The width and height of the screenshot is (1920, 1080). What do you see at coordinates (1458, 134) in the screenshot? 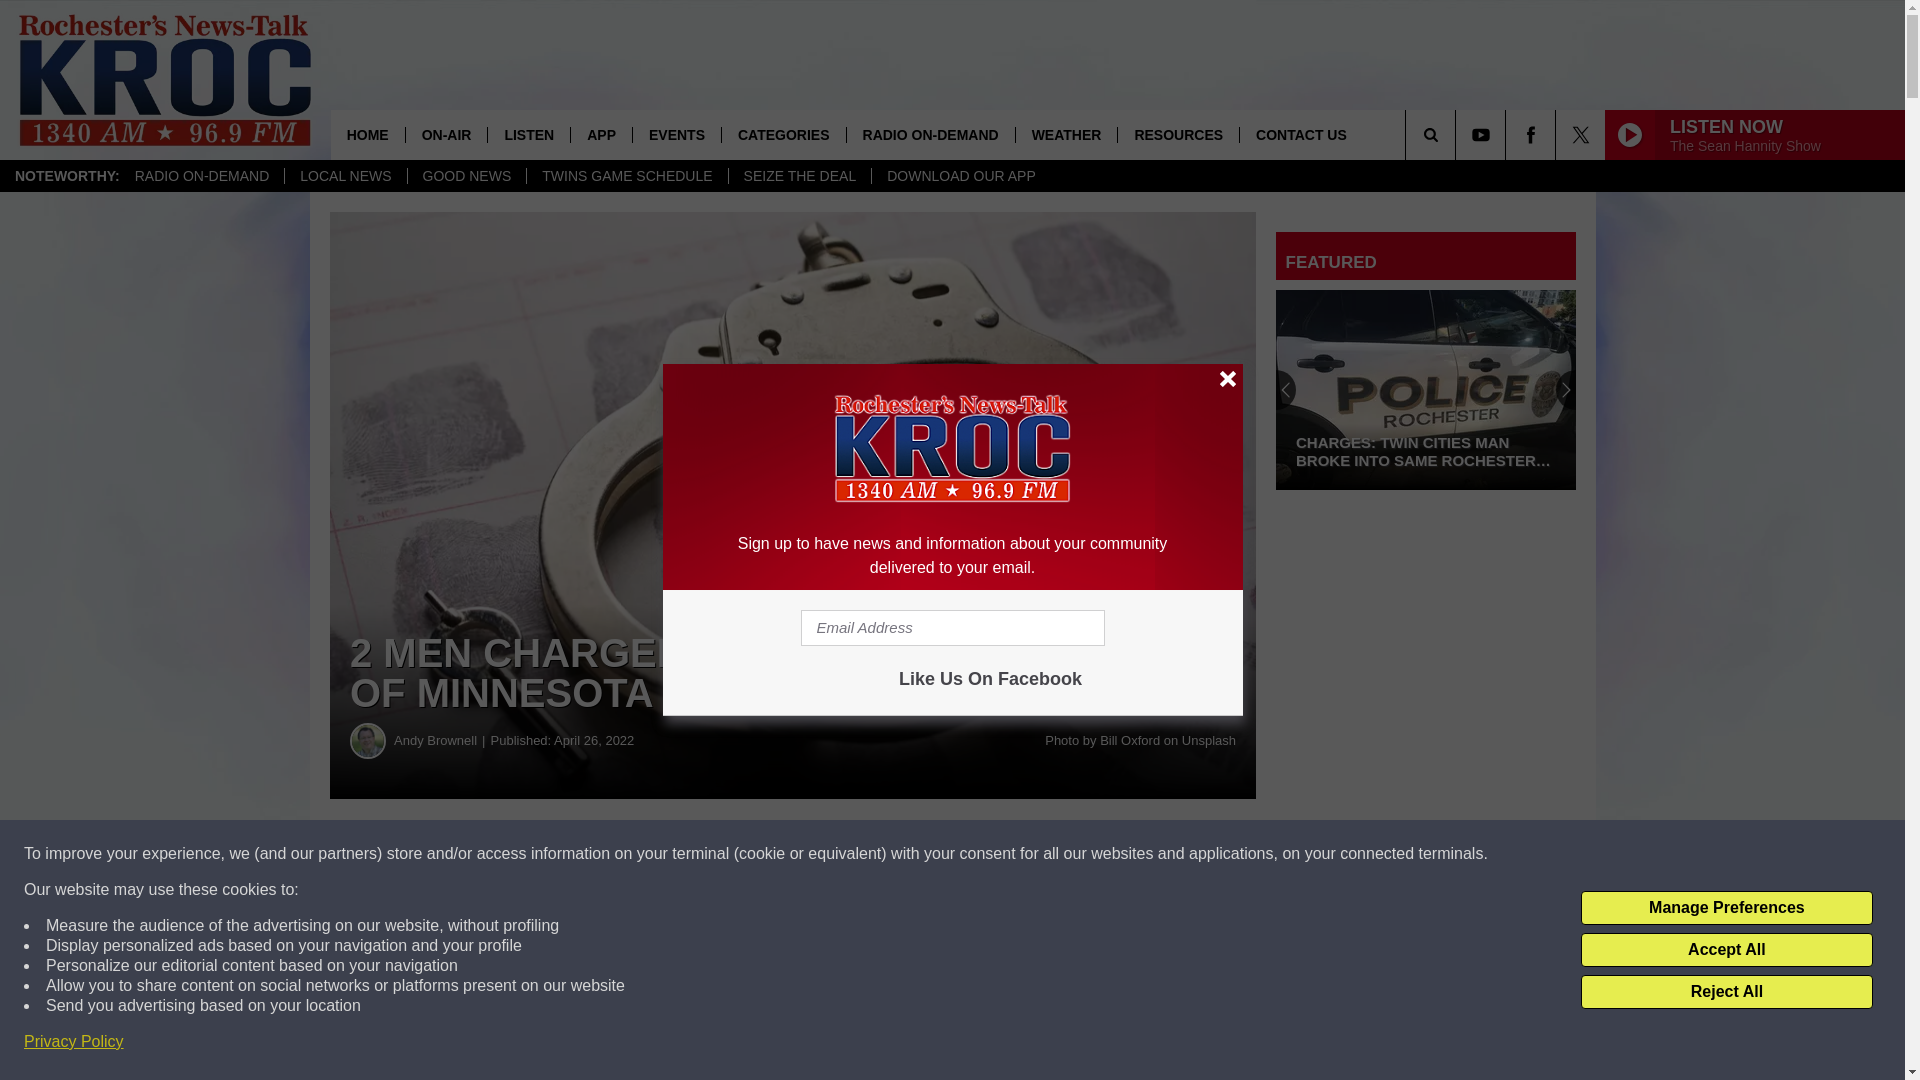
I see `SEARCH` at bounding box center [1458, 134].